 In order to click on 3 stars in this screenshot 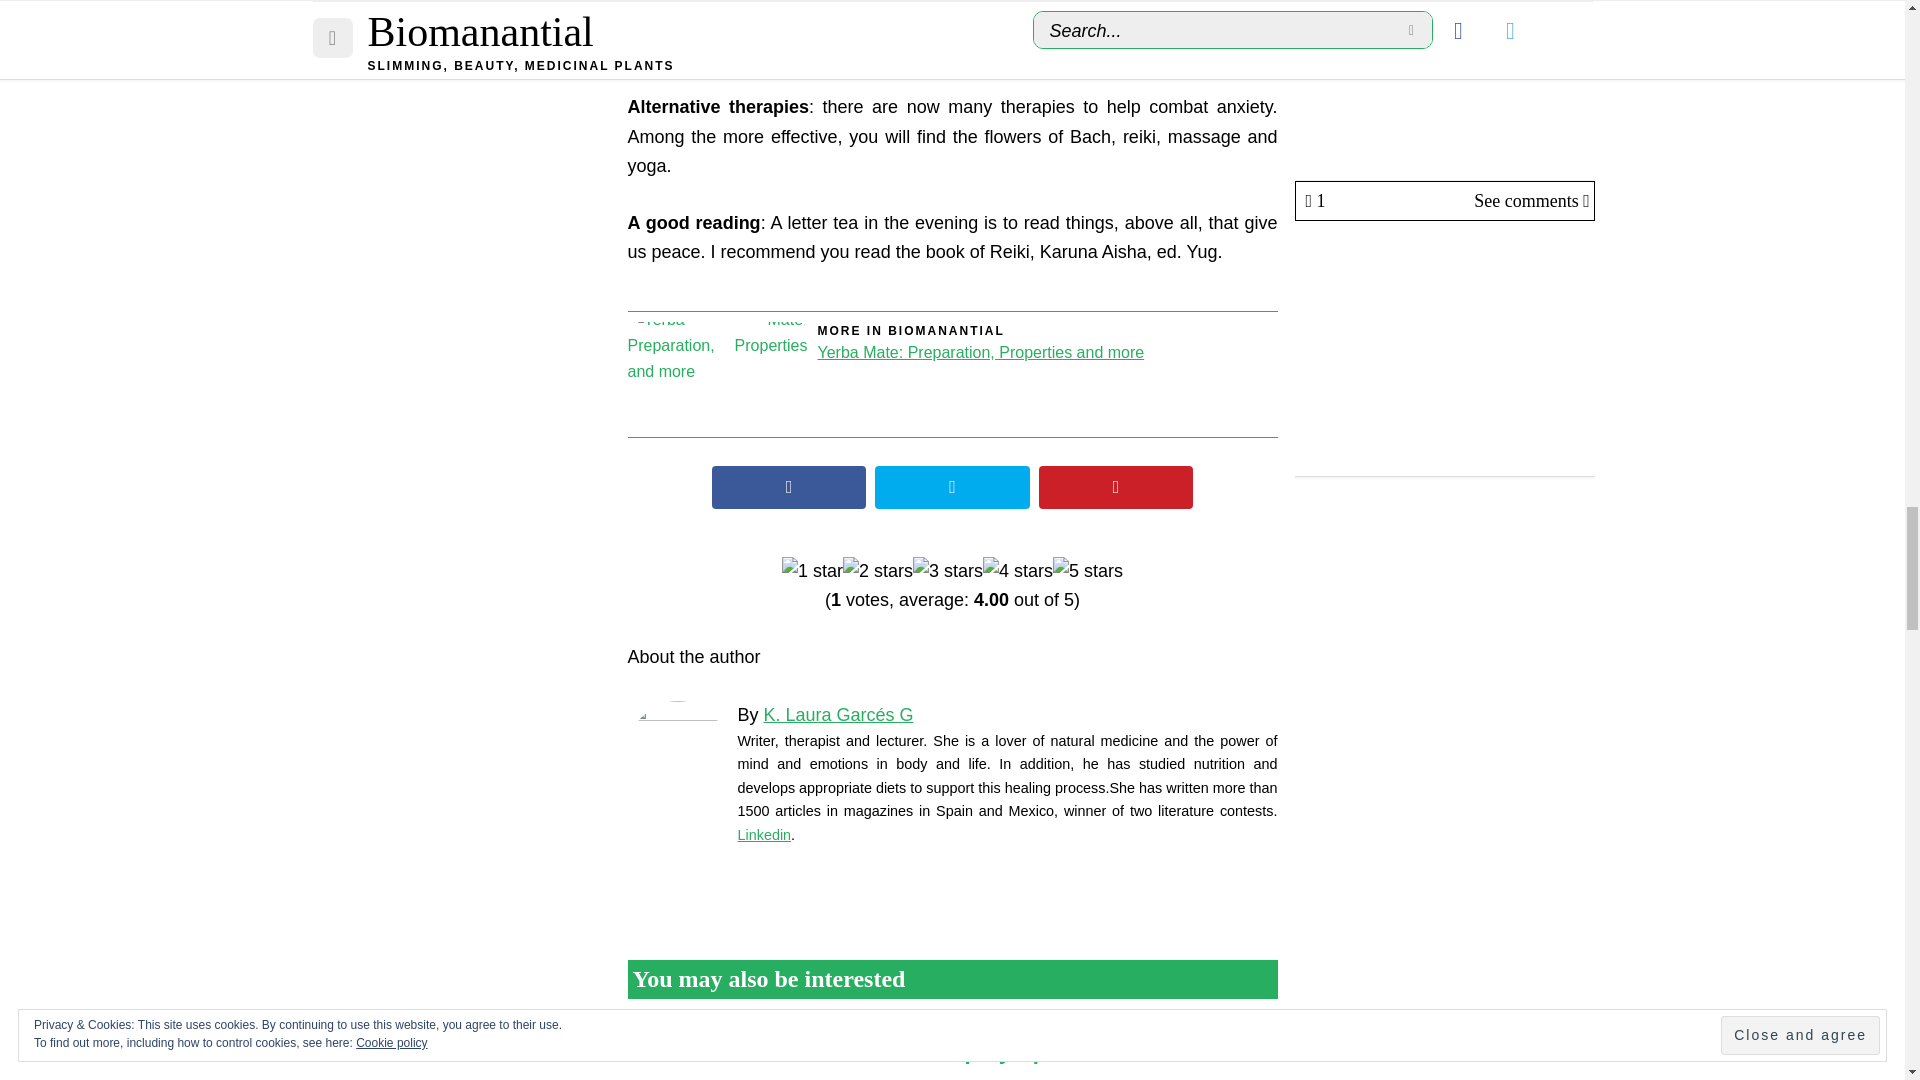, I will do `click(948, 572)`.